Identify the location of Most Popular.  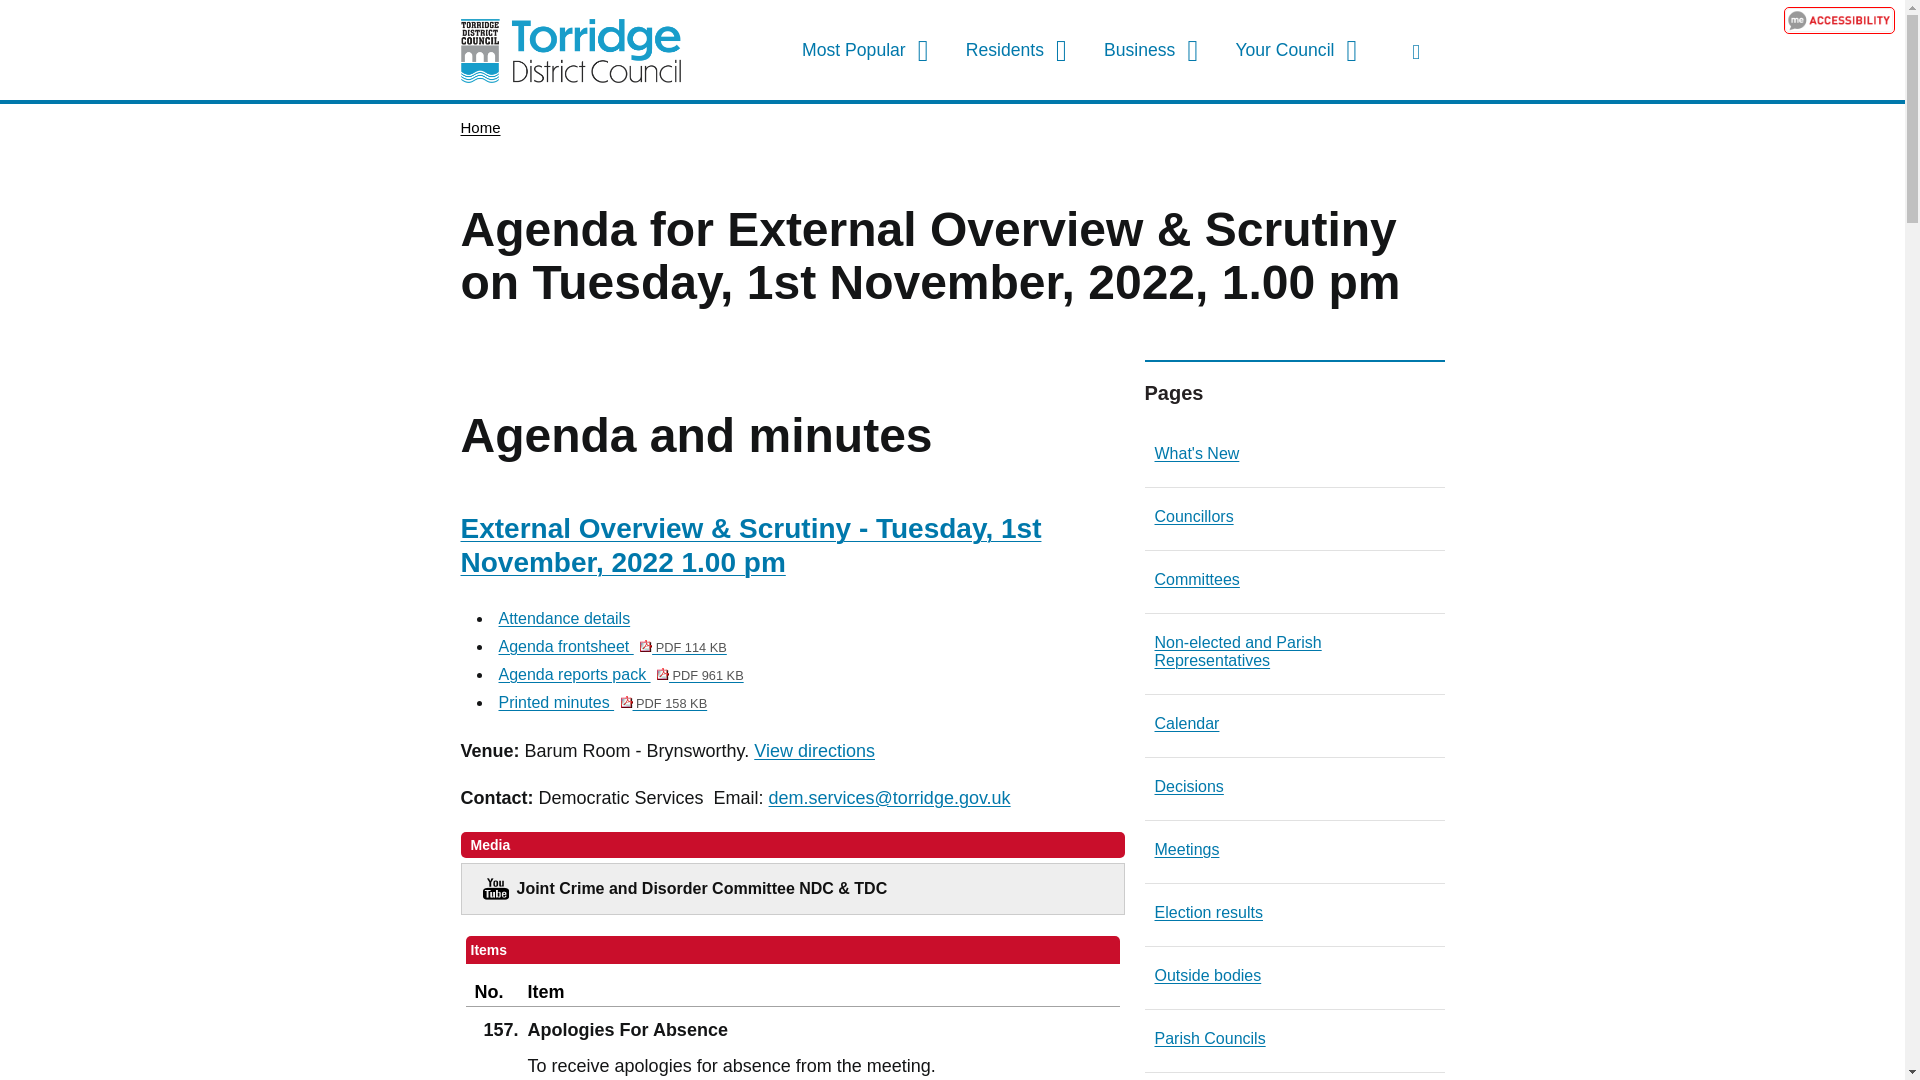
(570, 50).